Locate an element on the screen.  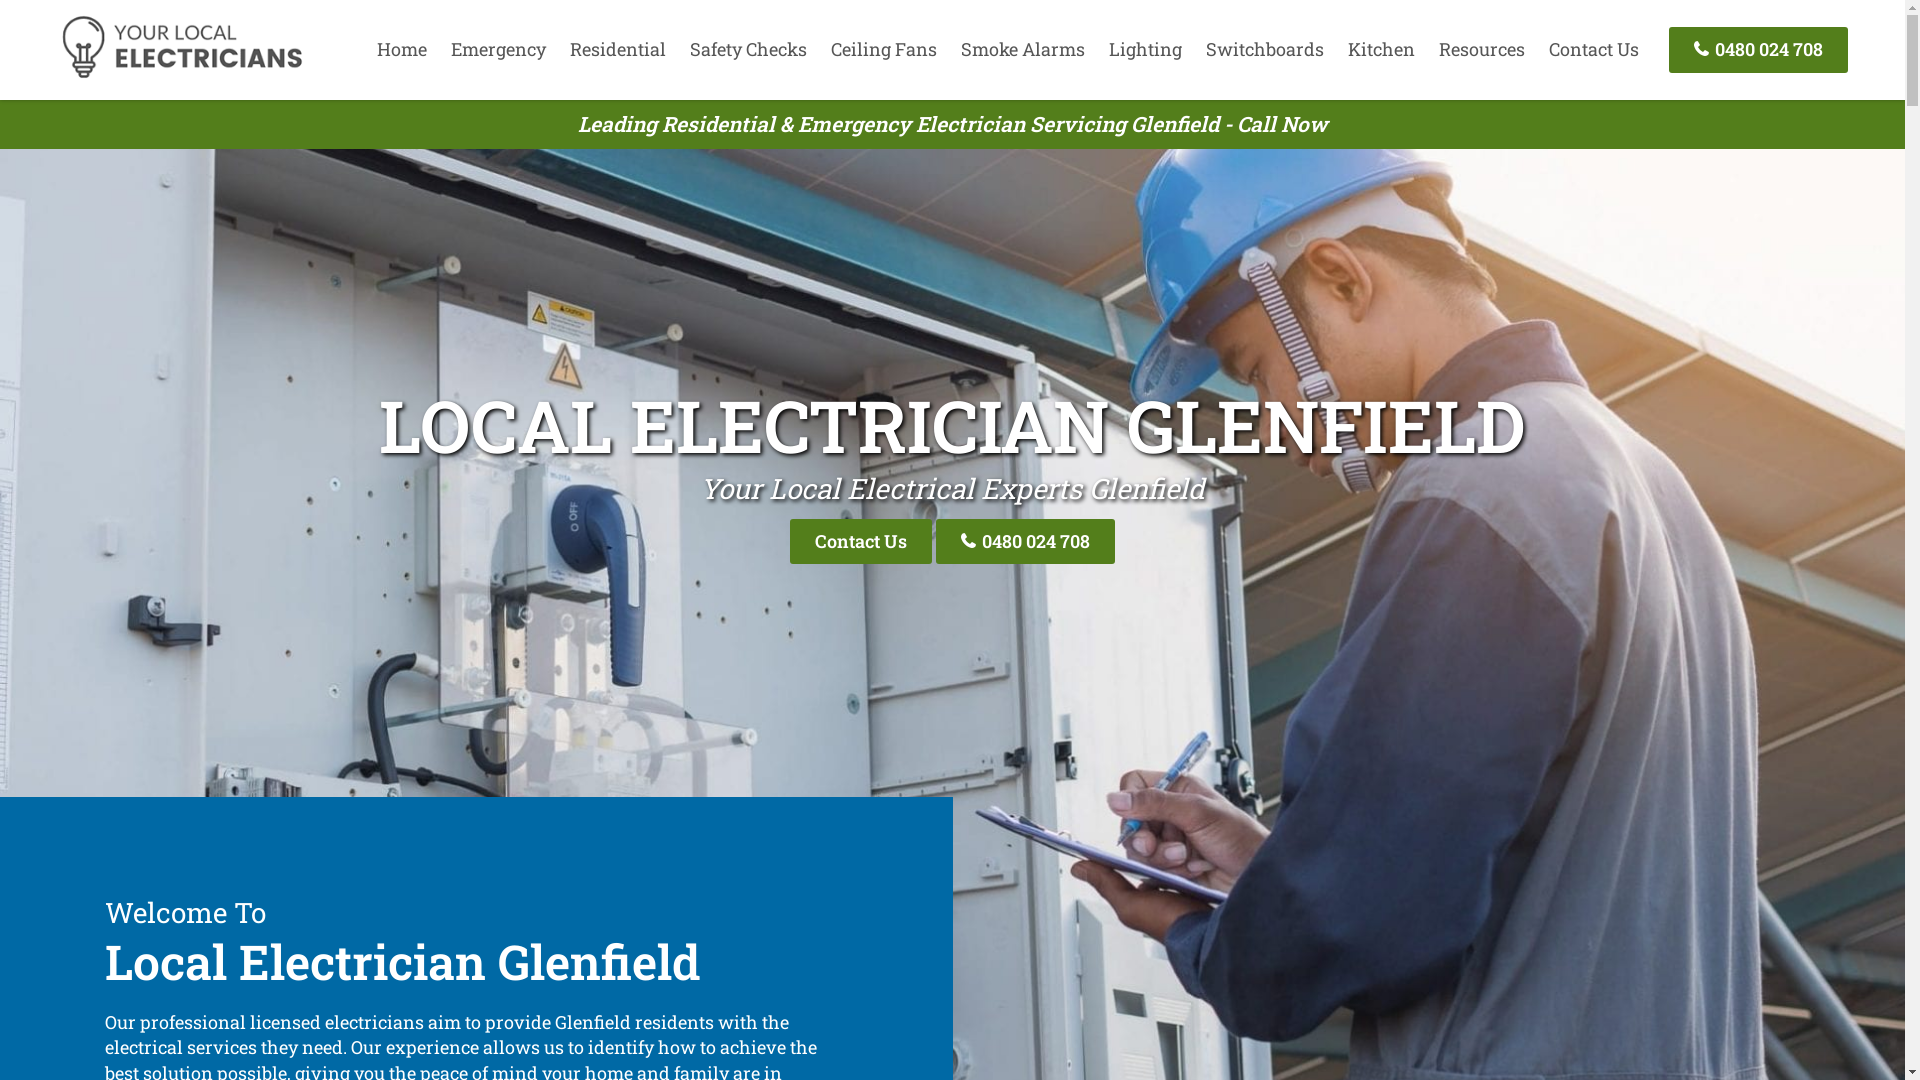
Home is located at coordinates (402, 49).